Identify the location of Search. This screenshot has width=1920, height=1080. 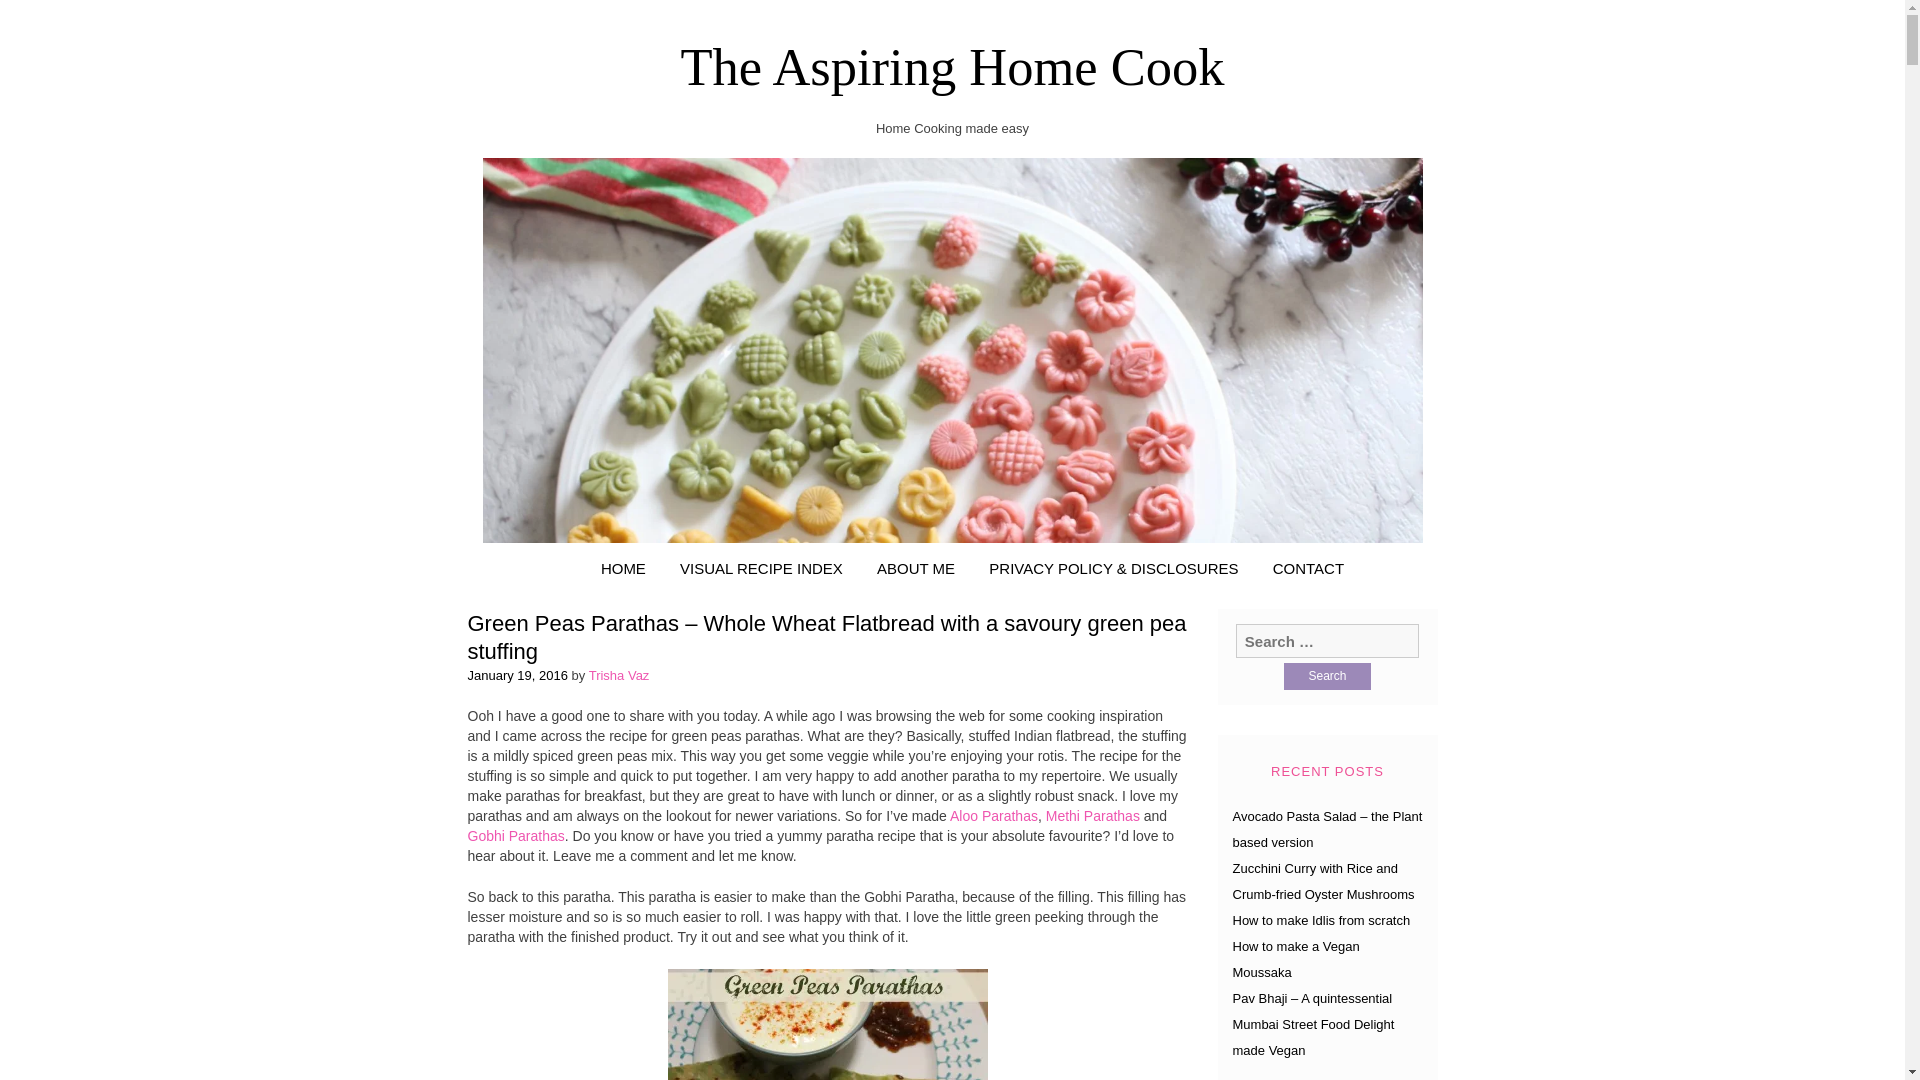
(1327, 676).